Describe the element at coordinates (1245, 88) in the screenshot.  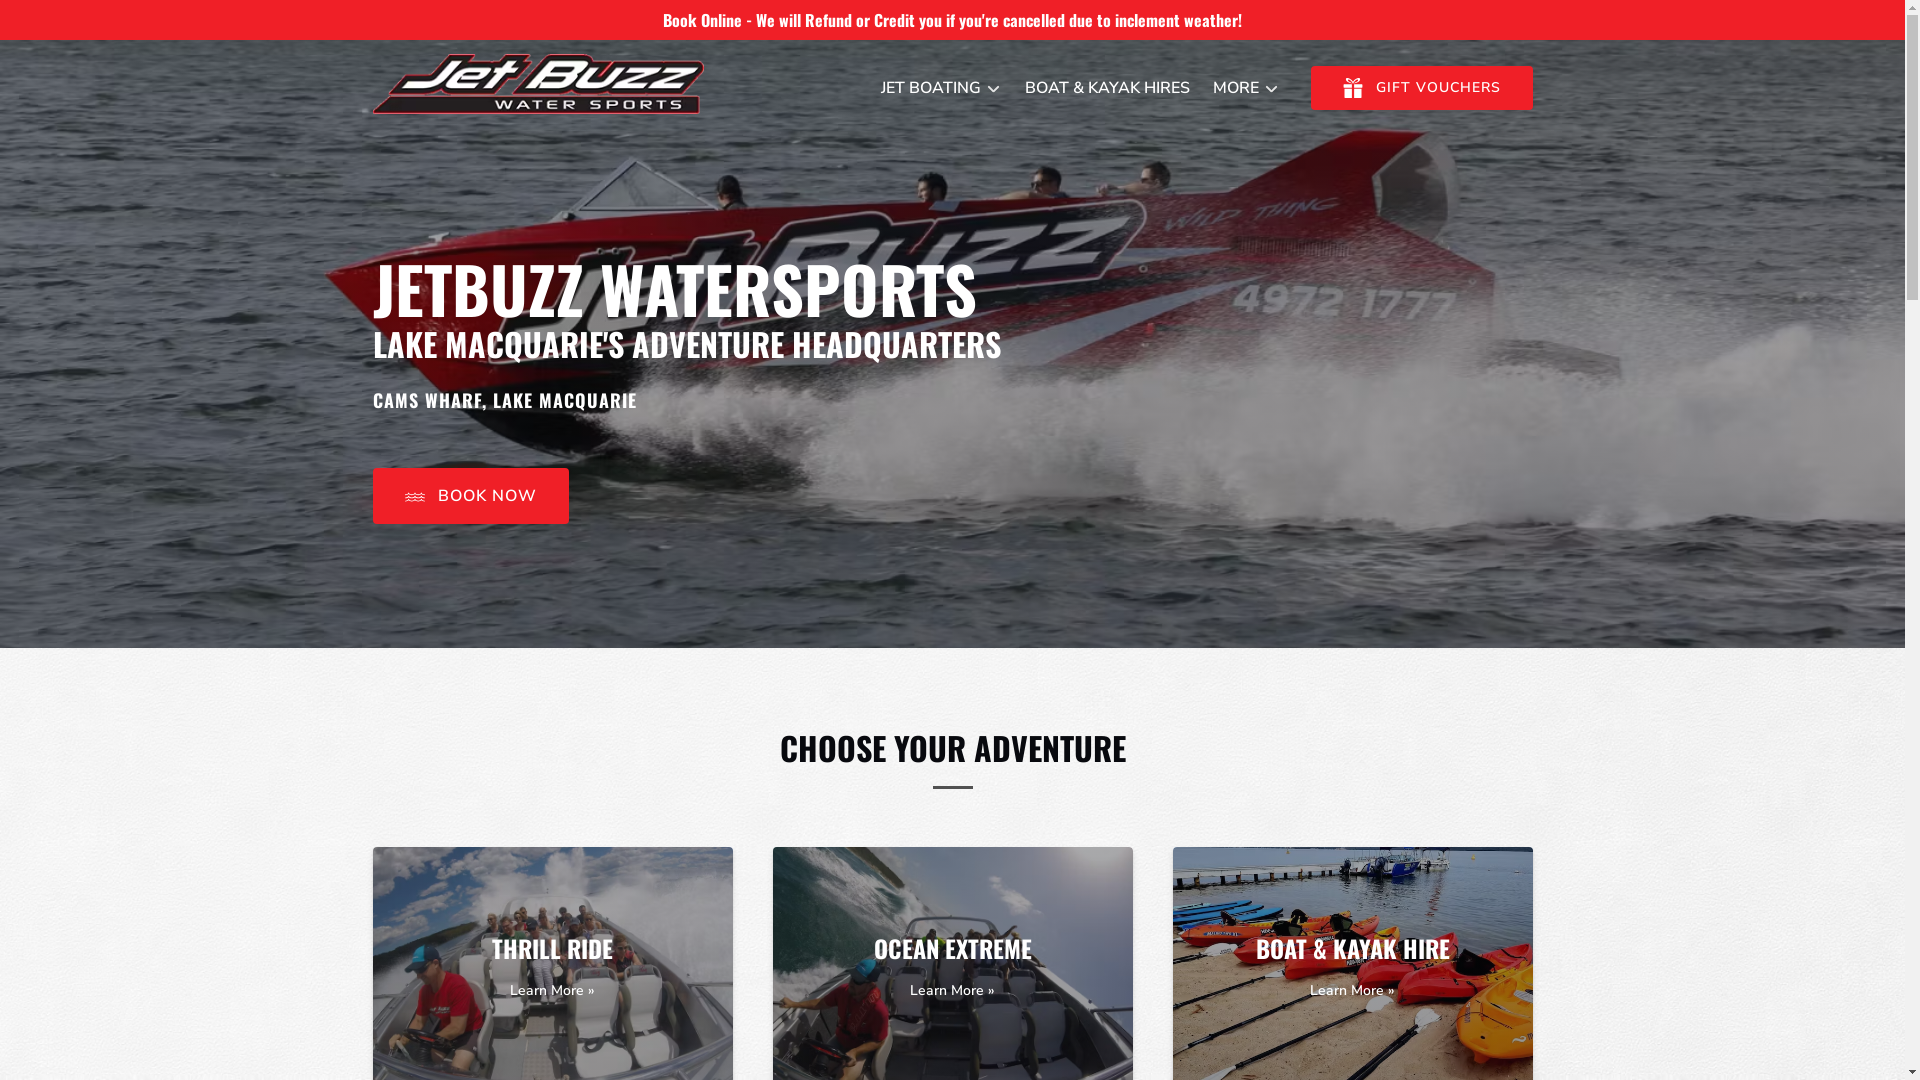
I see `MORE` at that location.